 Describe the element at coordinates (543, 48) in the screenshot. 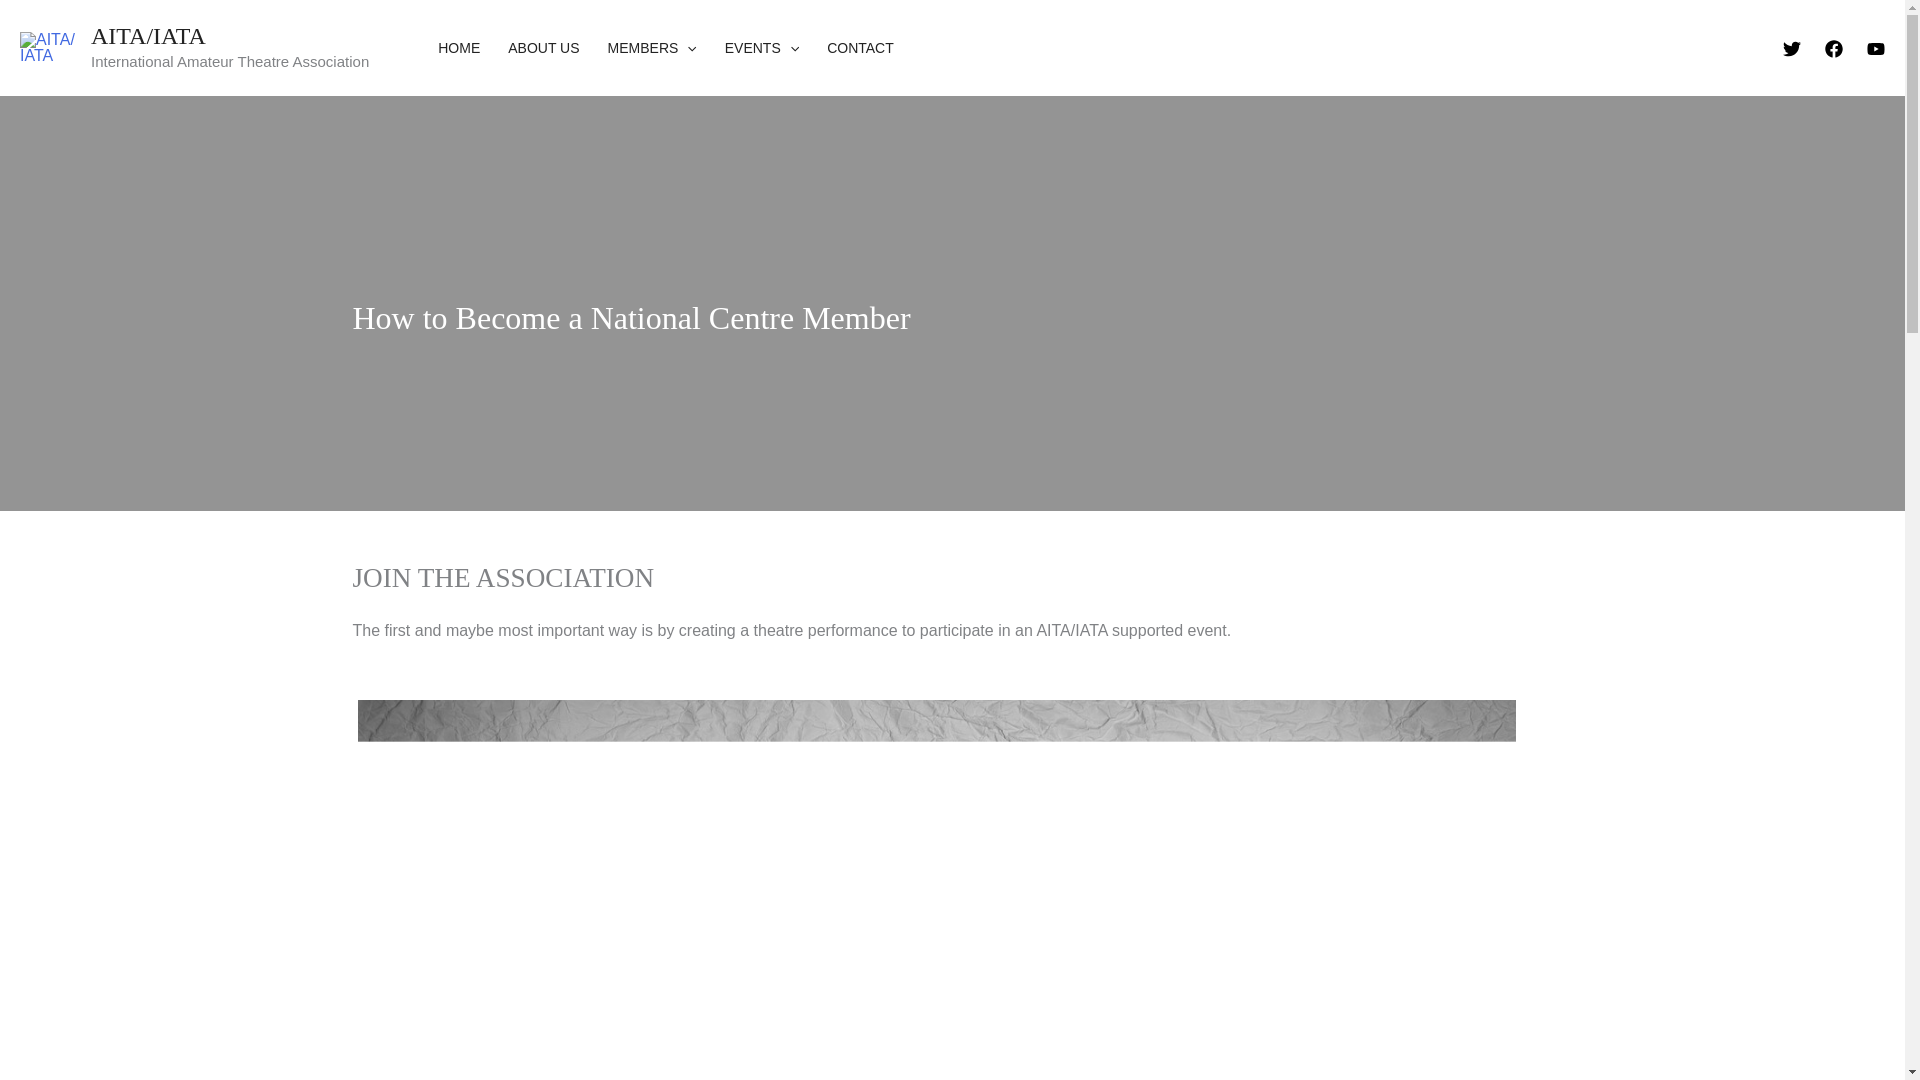

I see `ABOUT US` at that location.